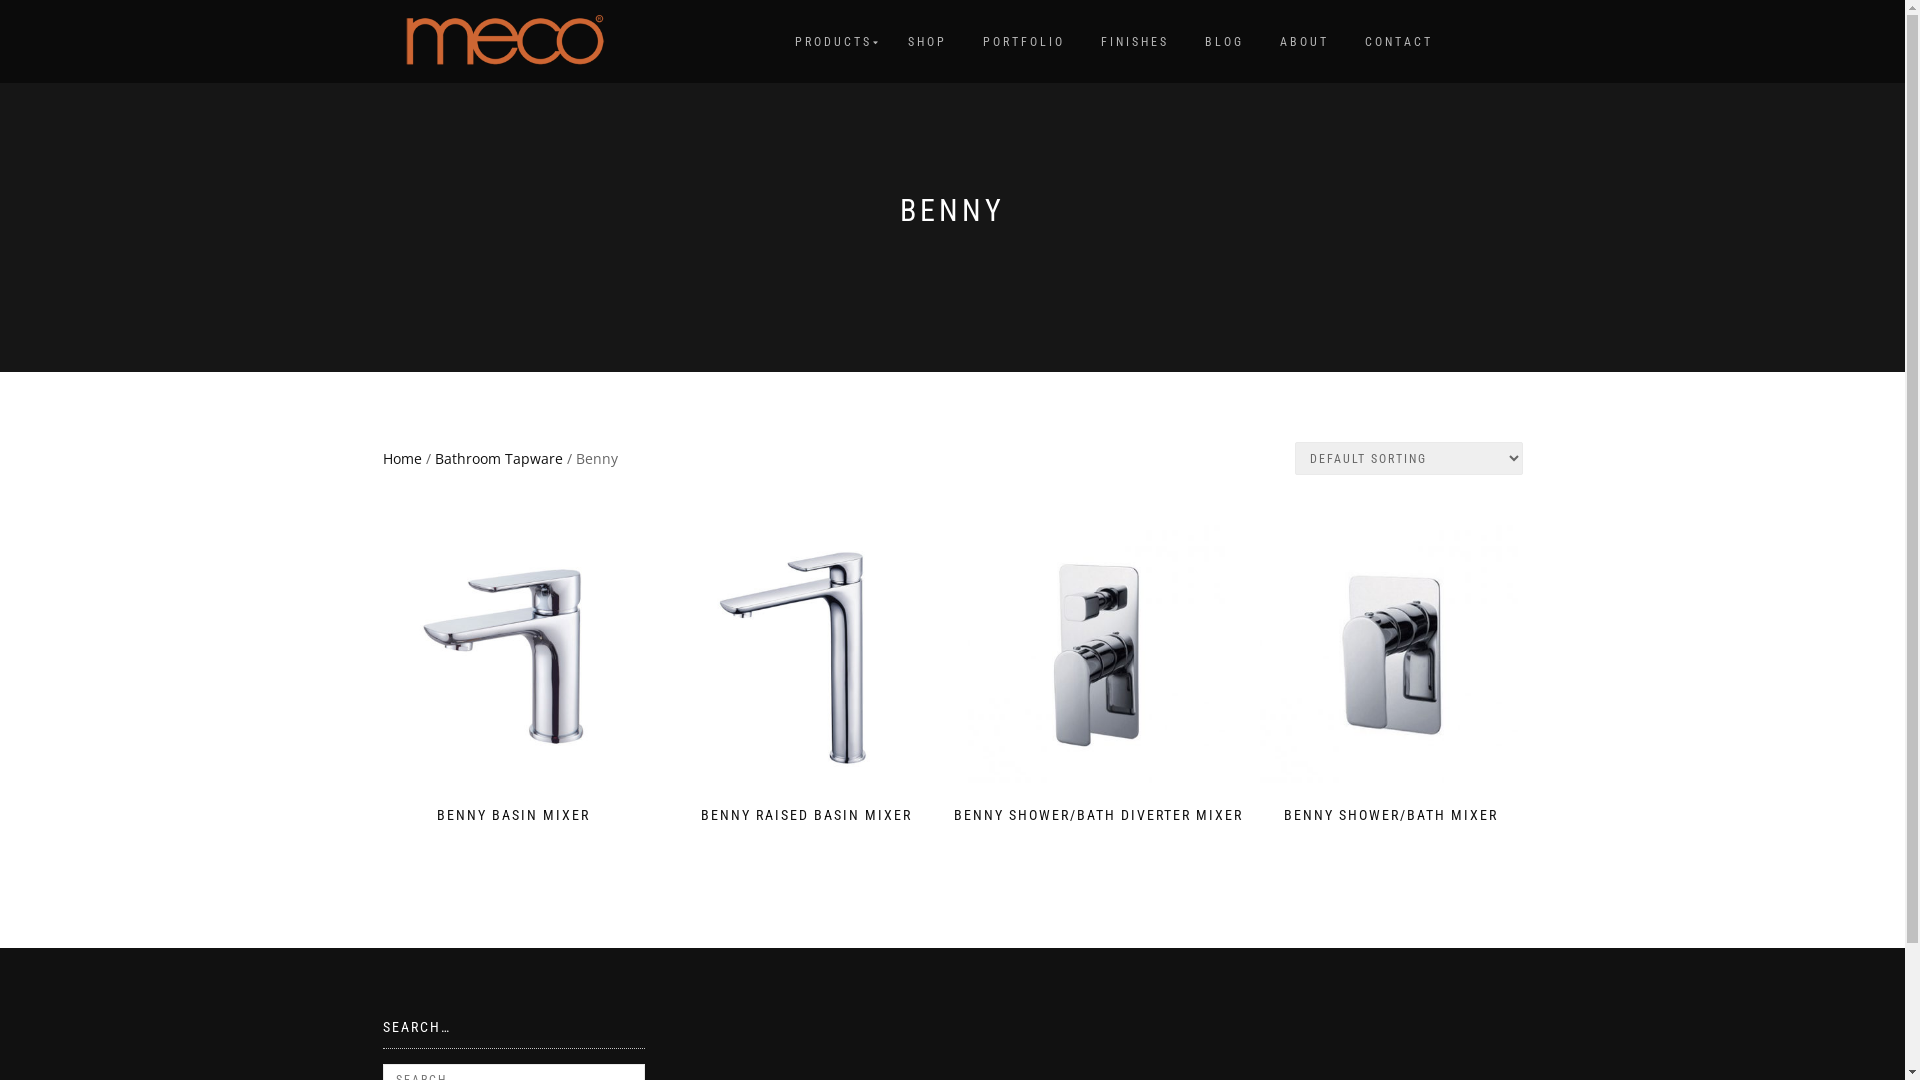  What do you see at coordinates (1024, 42) in the screenshot?
I see `PORTFOLIO` at bounding box center [1024, 42].